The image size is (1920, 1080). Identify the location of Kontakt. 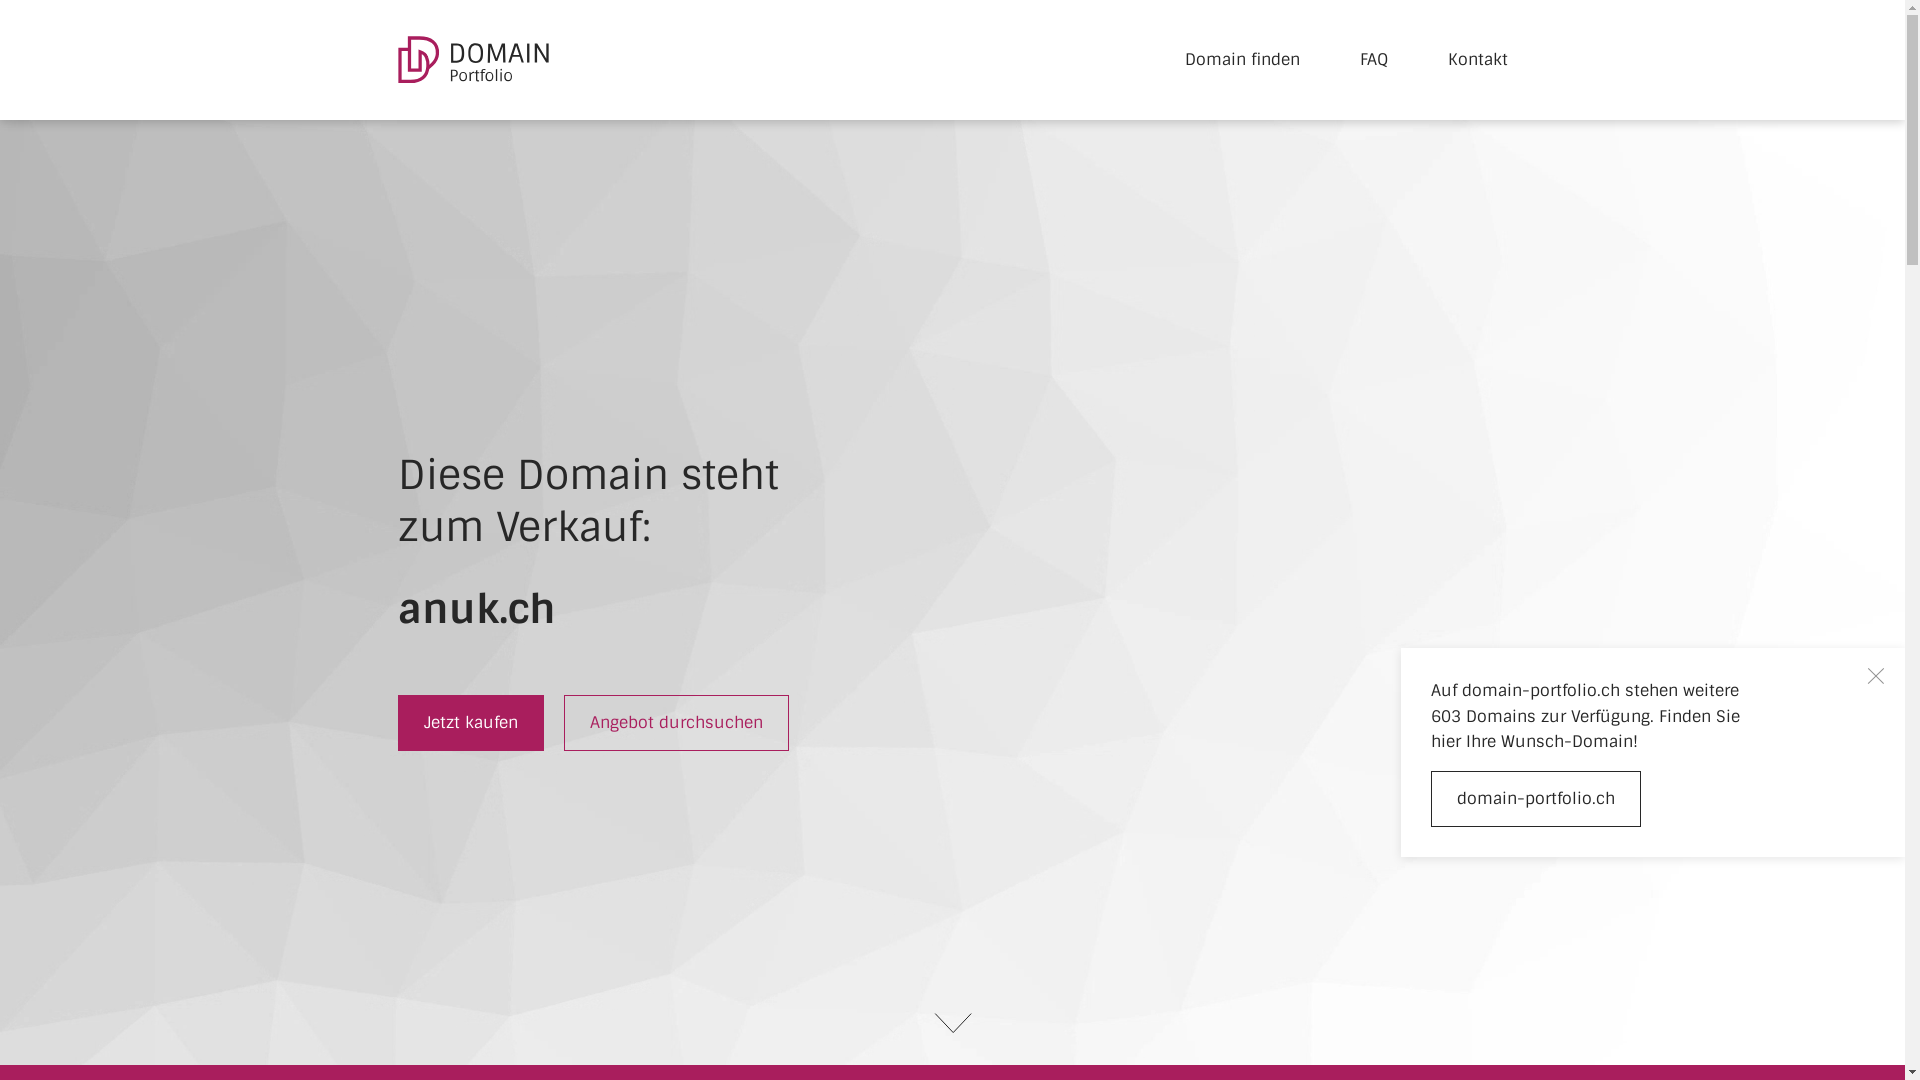
(1478, 60).